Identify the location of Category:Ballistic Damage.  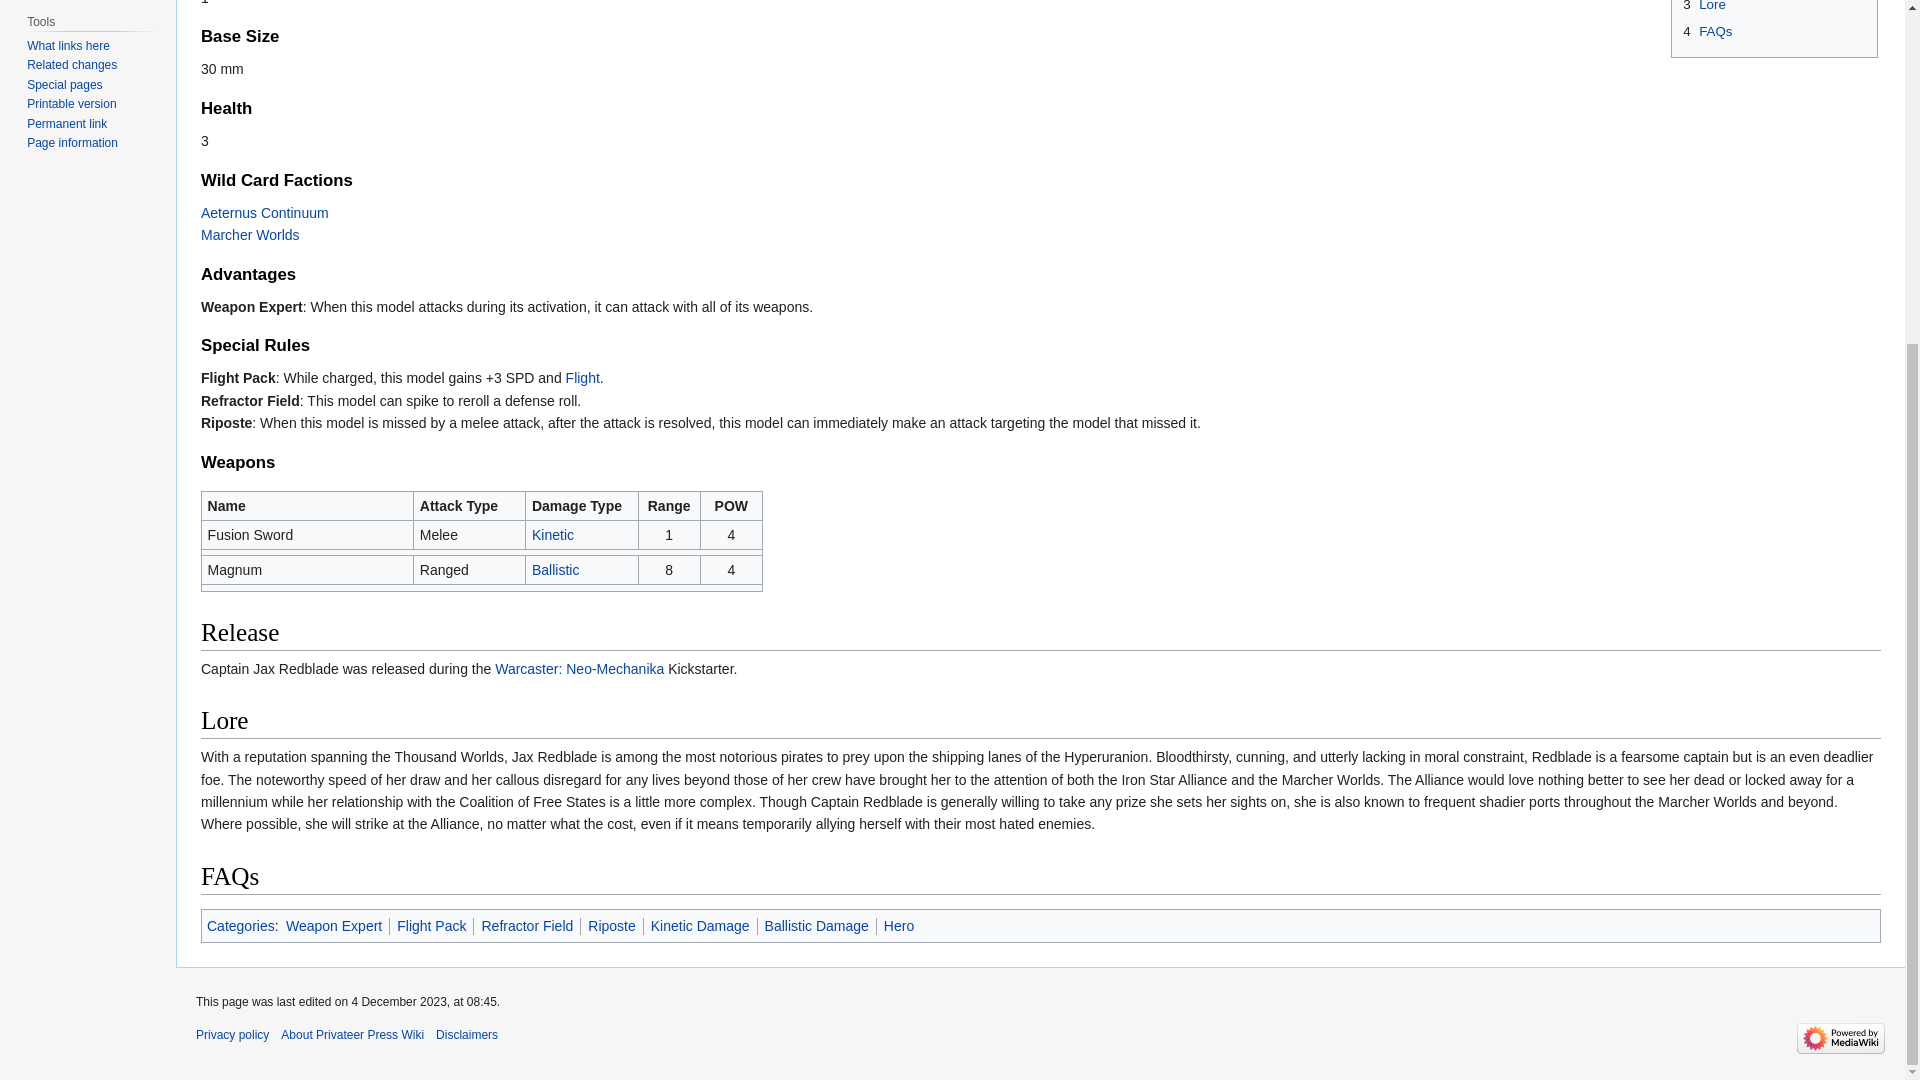
(816, 926).